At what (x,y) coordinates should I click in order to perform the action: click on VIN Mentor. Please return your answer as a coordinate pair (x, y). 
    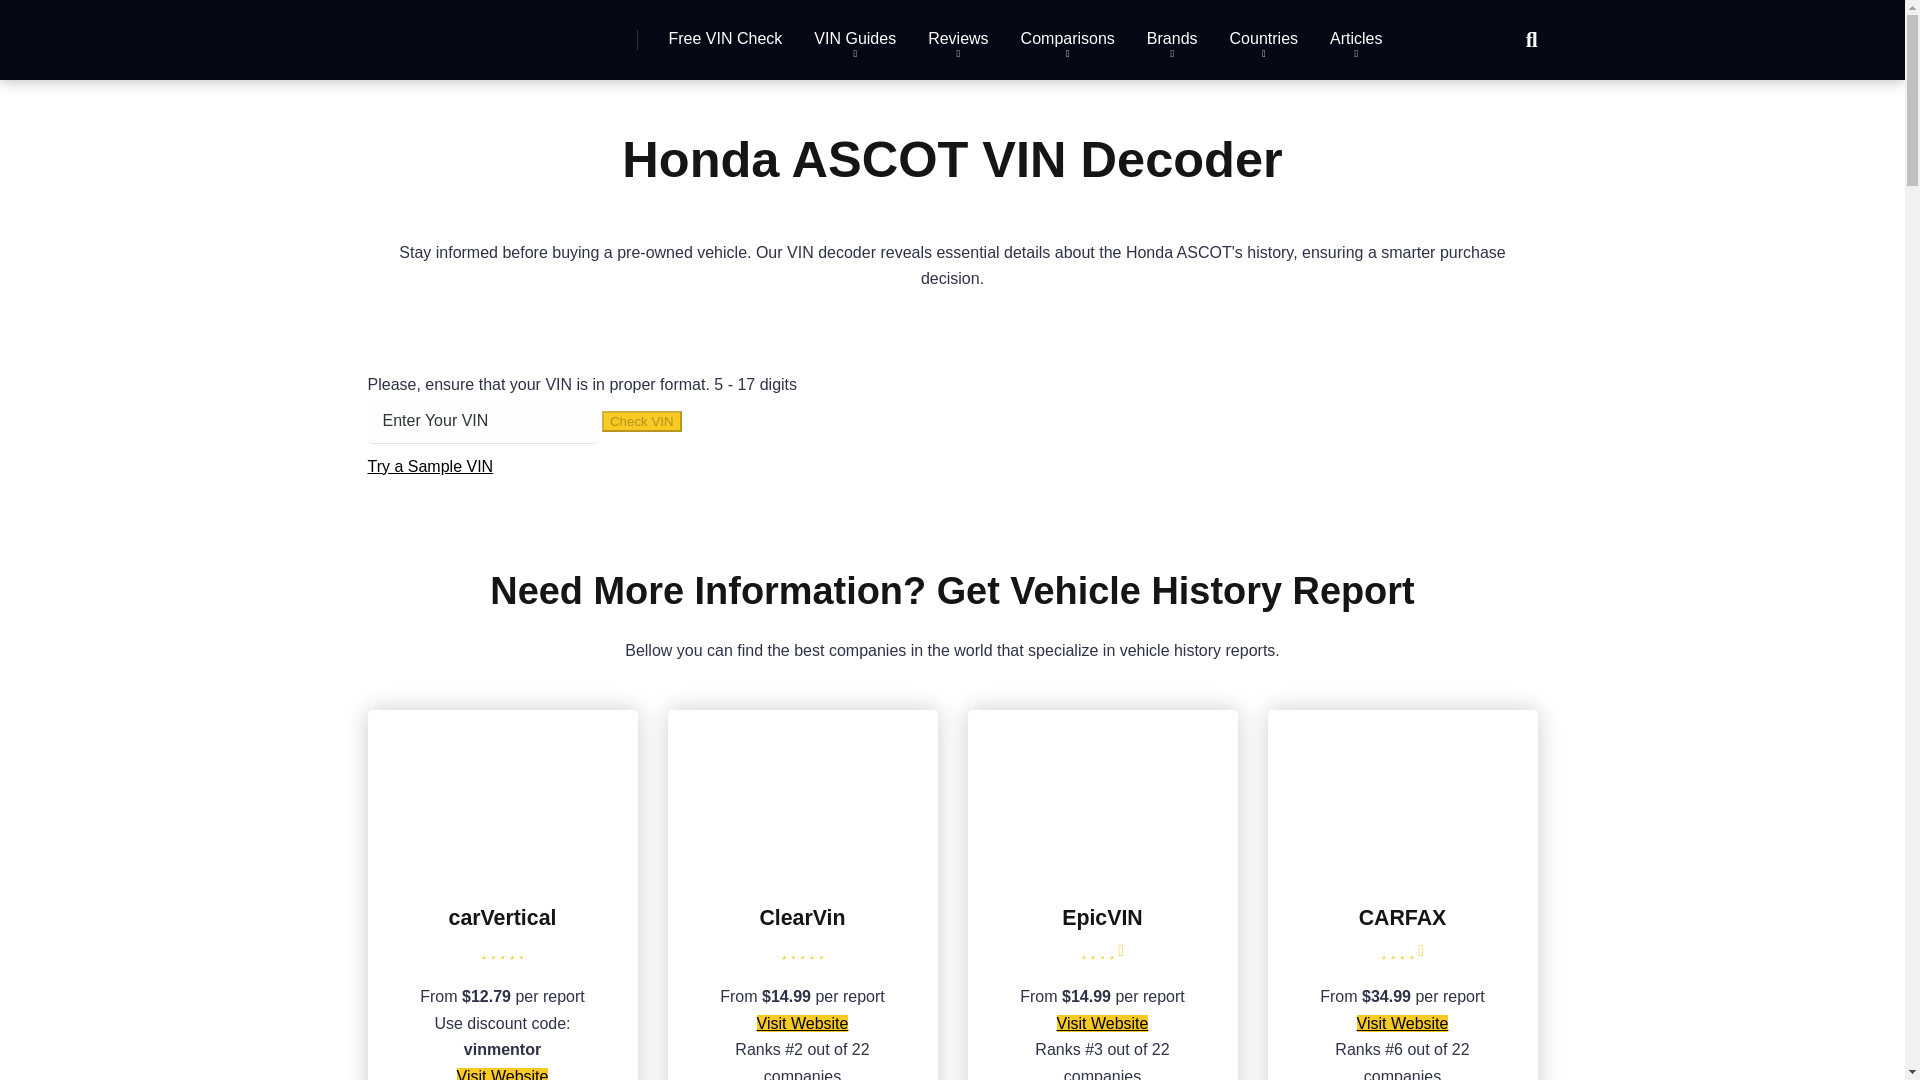
    Looking at the image, I should click on (456, 32).